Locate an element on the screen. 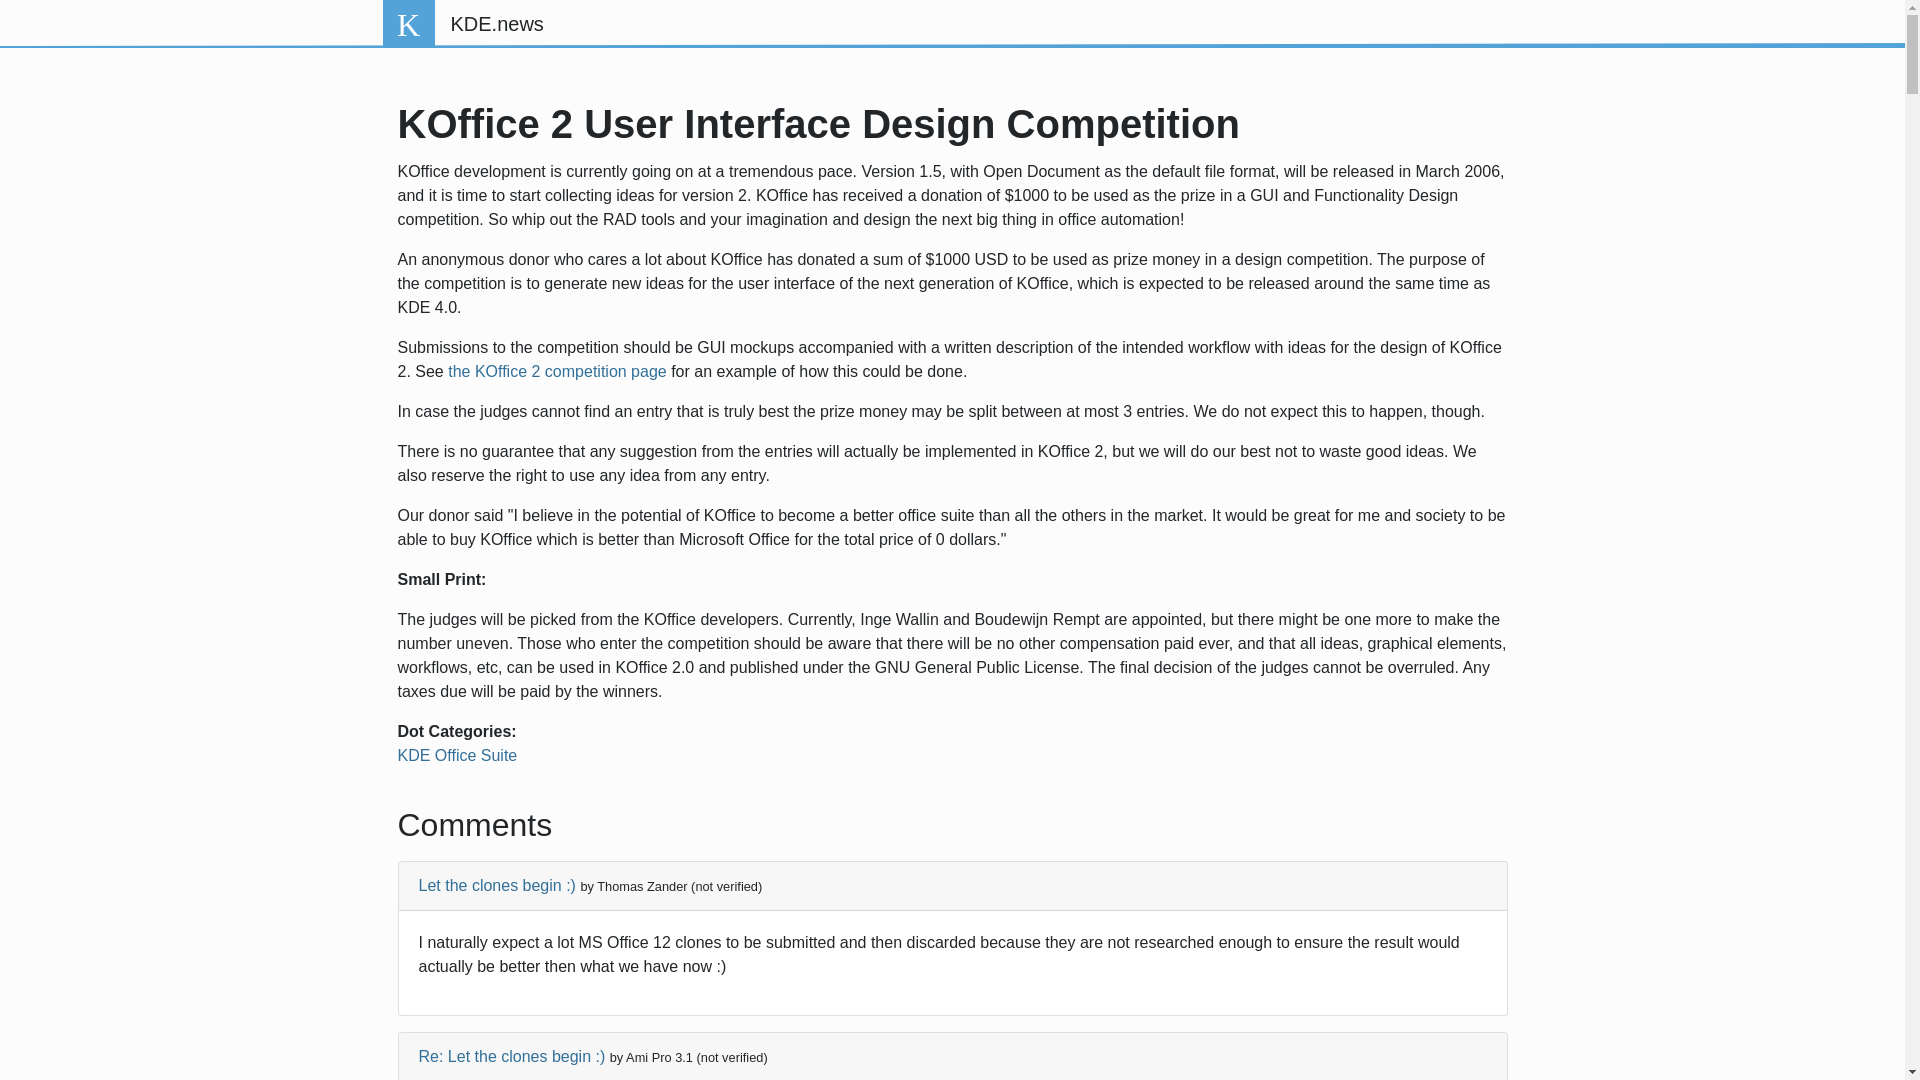 This screenshot has width=1920, height=1080. the KOffice 2 competition page is located at coordinates (556, 371).